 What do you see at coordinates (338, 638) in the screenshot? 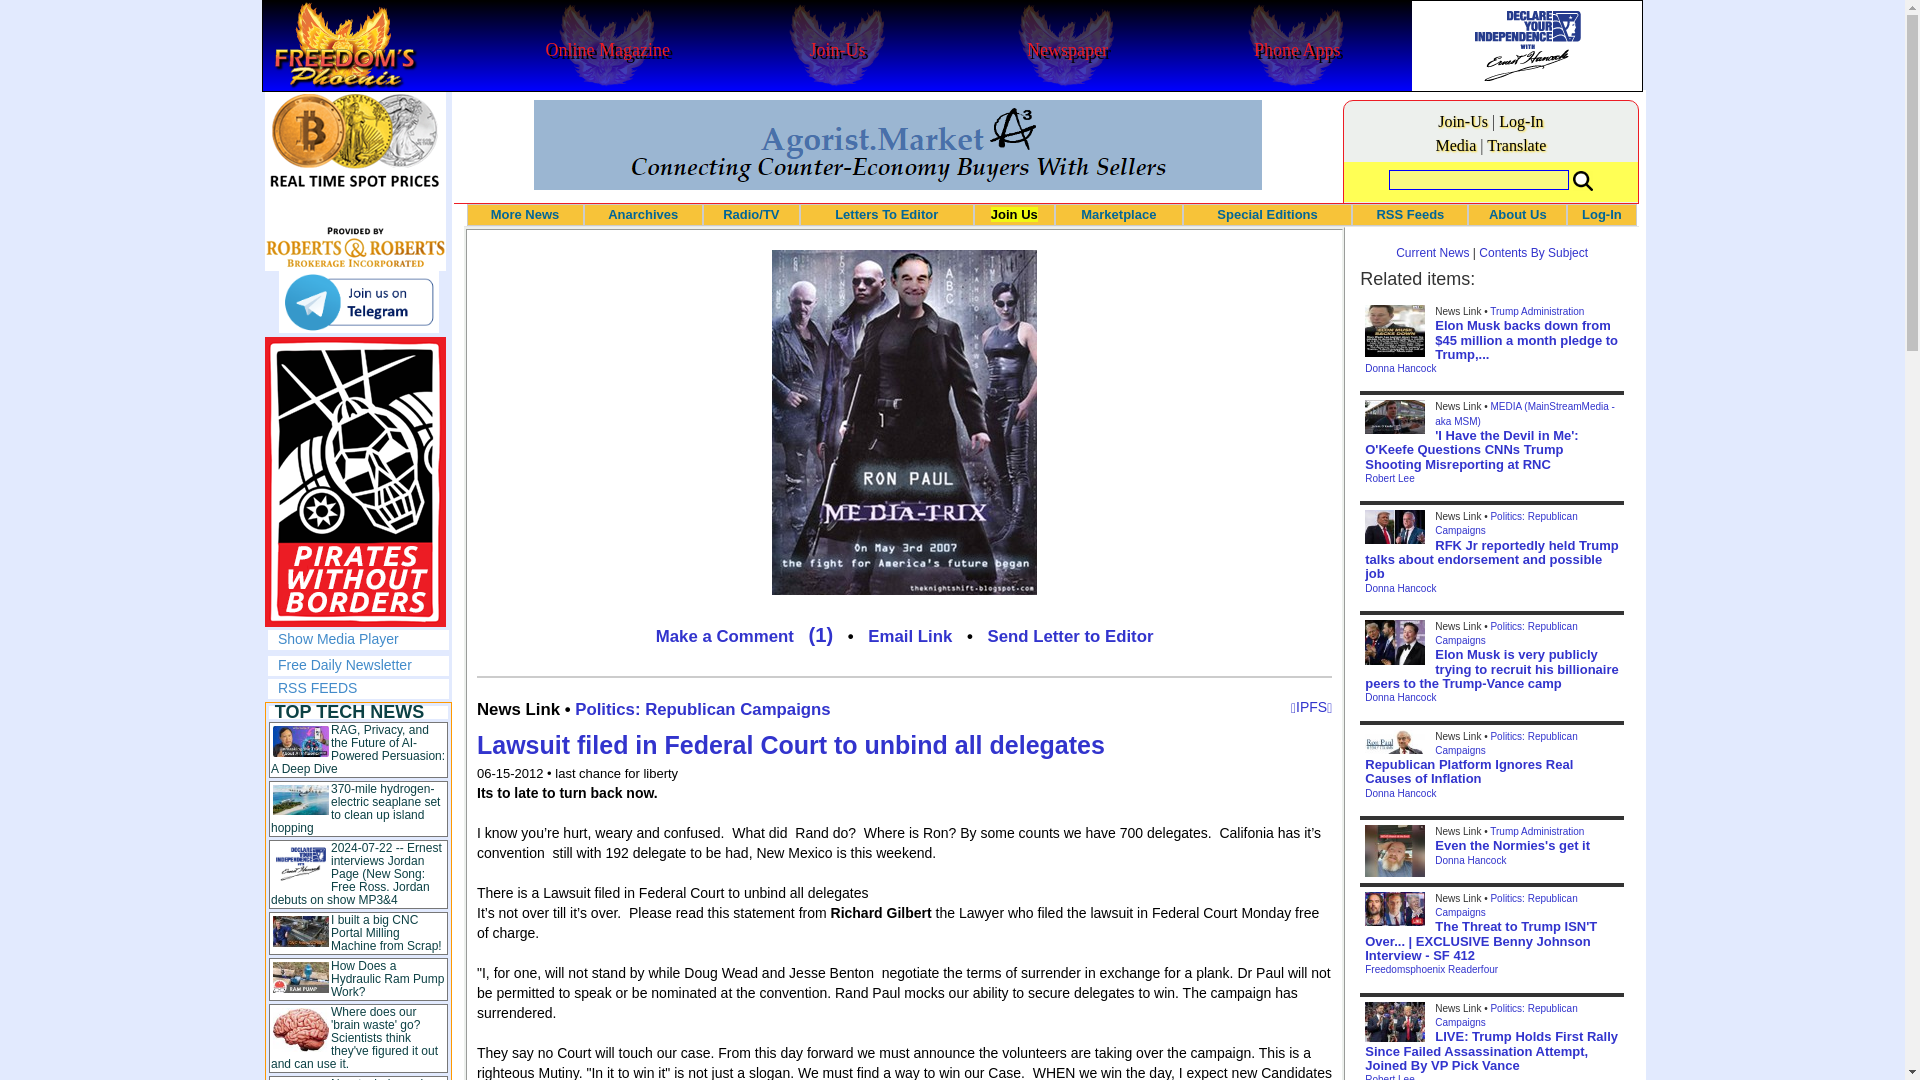
I see `Show Media Player` at bounding box center [338, 638].